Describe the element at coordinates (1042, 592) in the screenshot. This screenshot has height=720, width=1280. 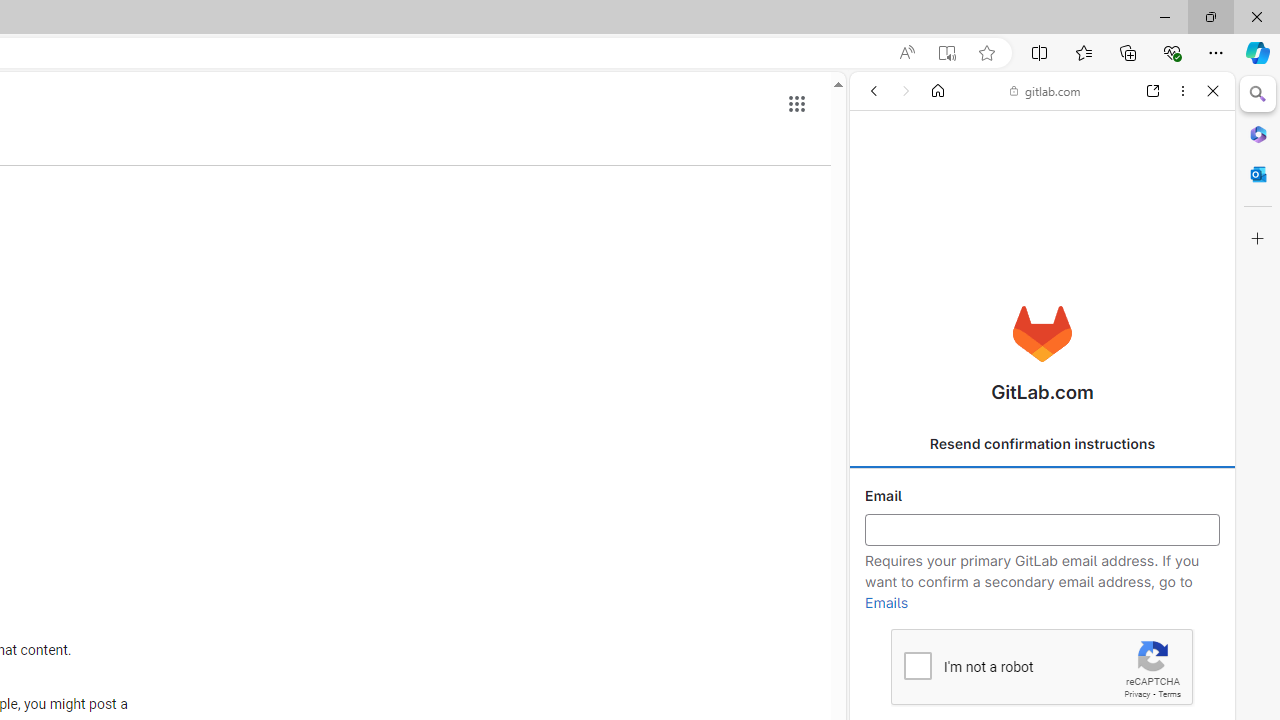
I see `About GitLab` at that location.